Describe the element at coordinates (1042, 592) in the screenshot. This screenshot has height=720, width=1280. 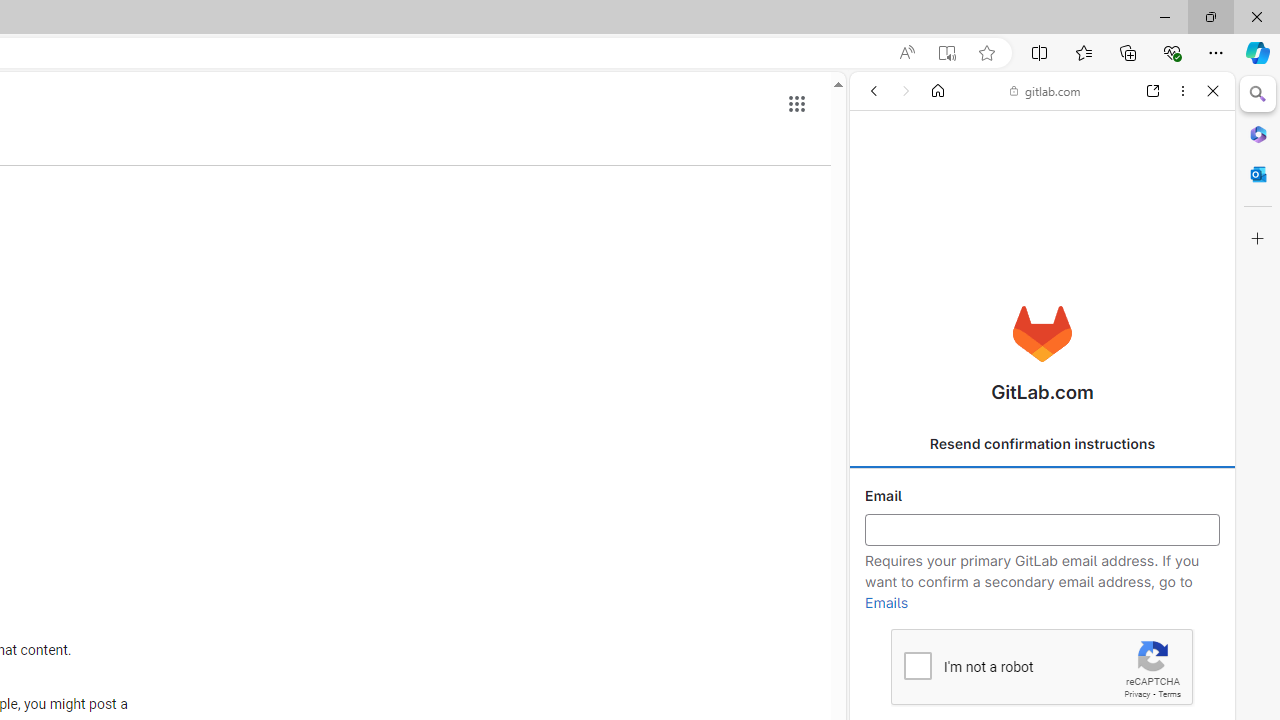
I see `About GitLab` at that location.